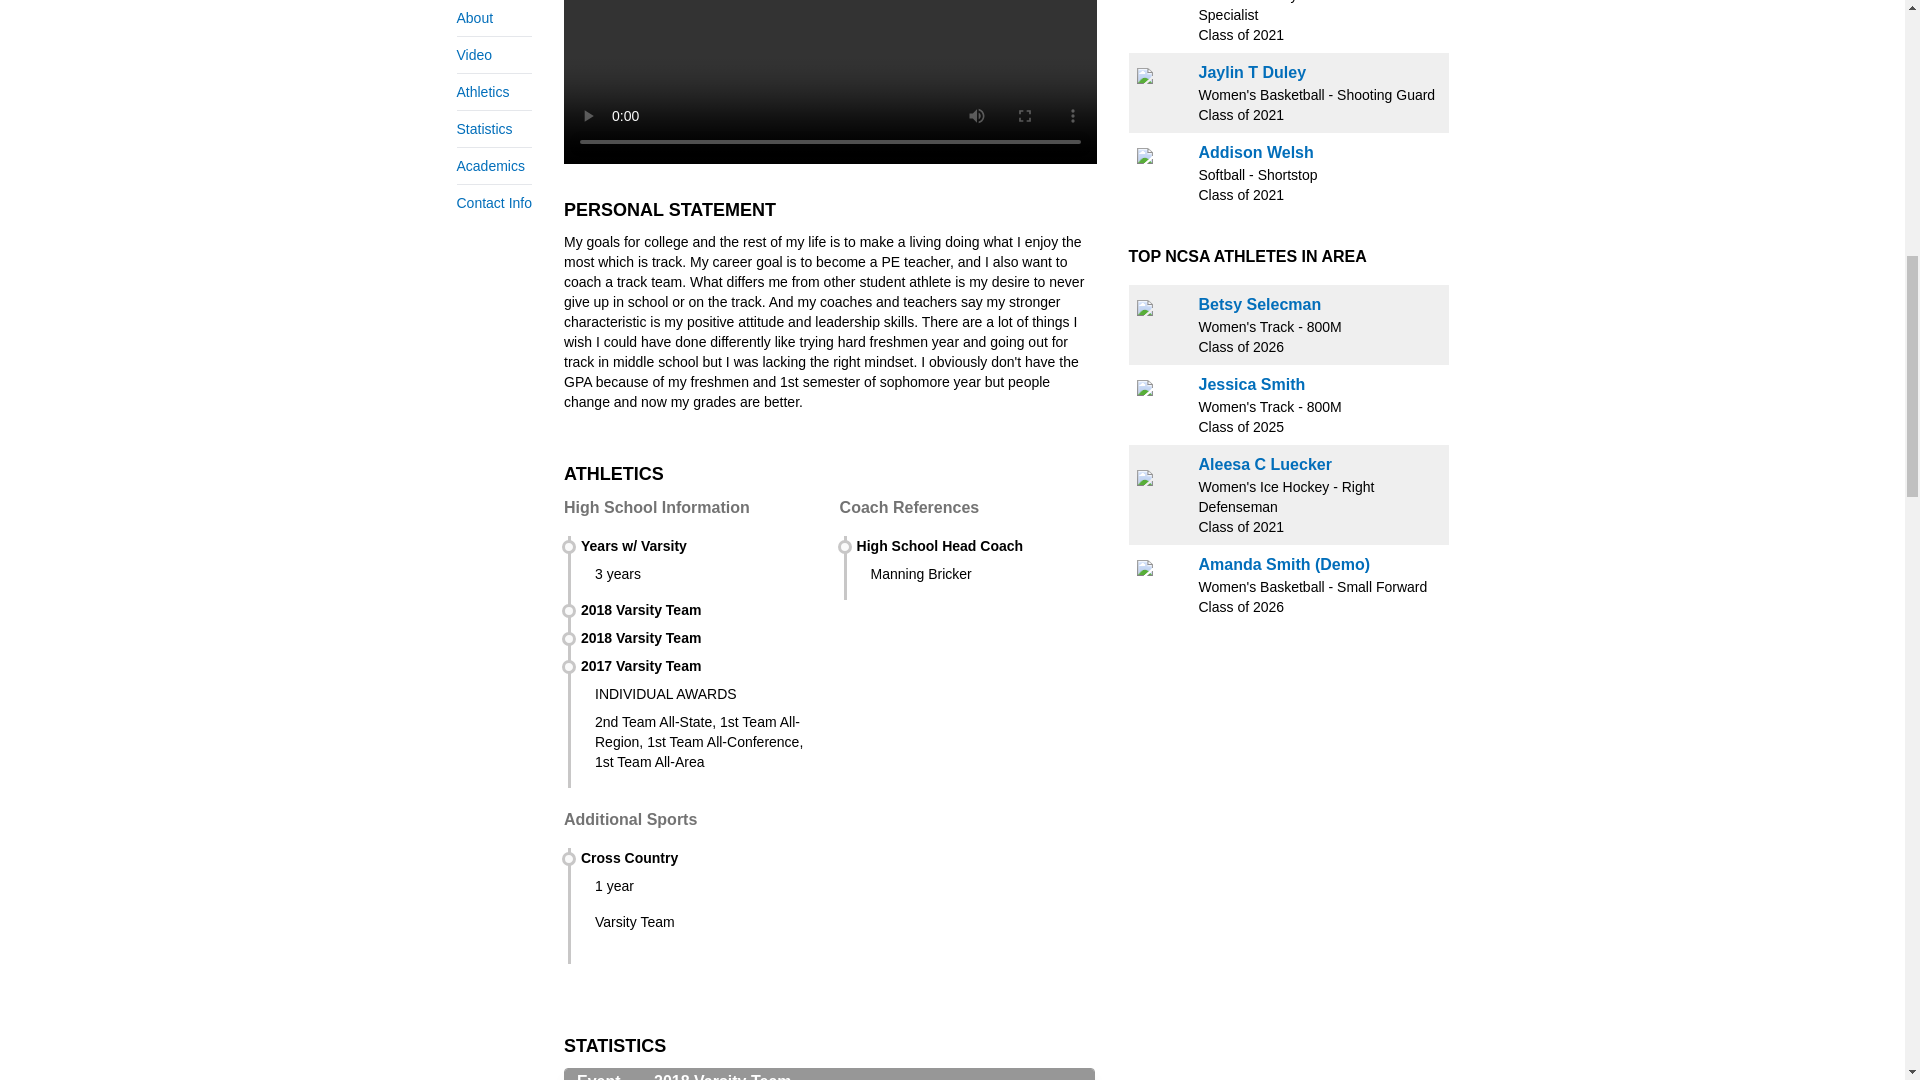 Image resolution: width=1920 pixels, height=1080 pixels. What do you see at coordinates (1252, 72) in the screenshot?
I see `Jaylin T Duley` at bounding box center [1252, 72].